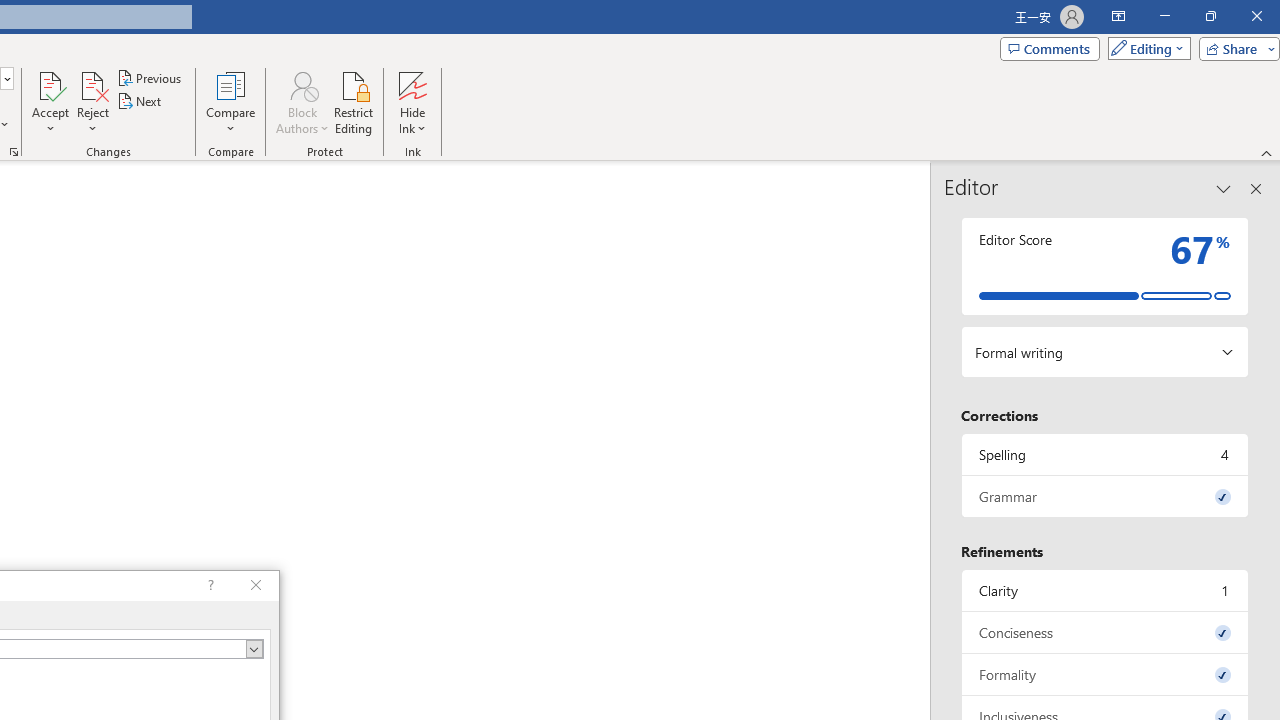 The height and width of the screenshot is (720, 1280). What do you see at coordinates (302, 84) in the screenshot?
I see `Block Authors` at bounding box center [302, 84].